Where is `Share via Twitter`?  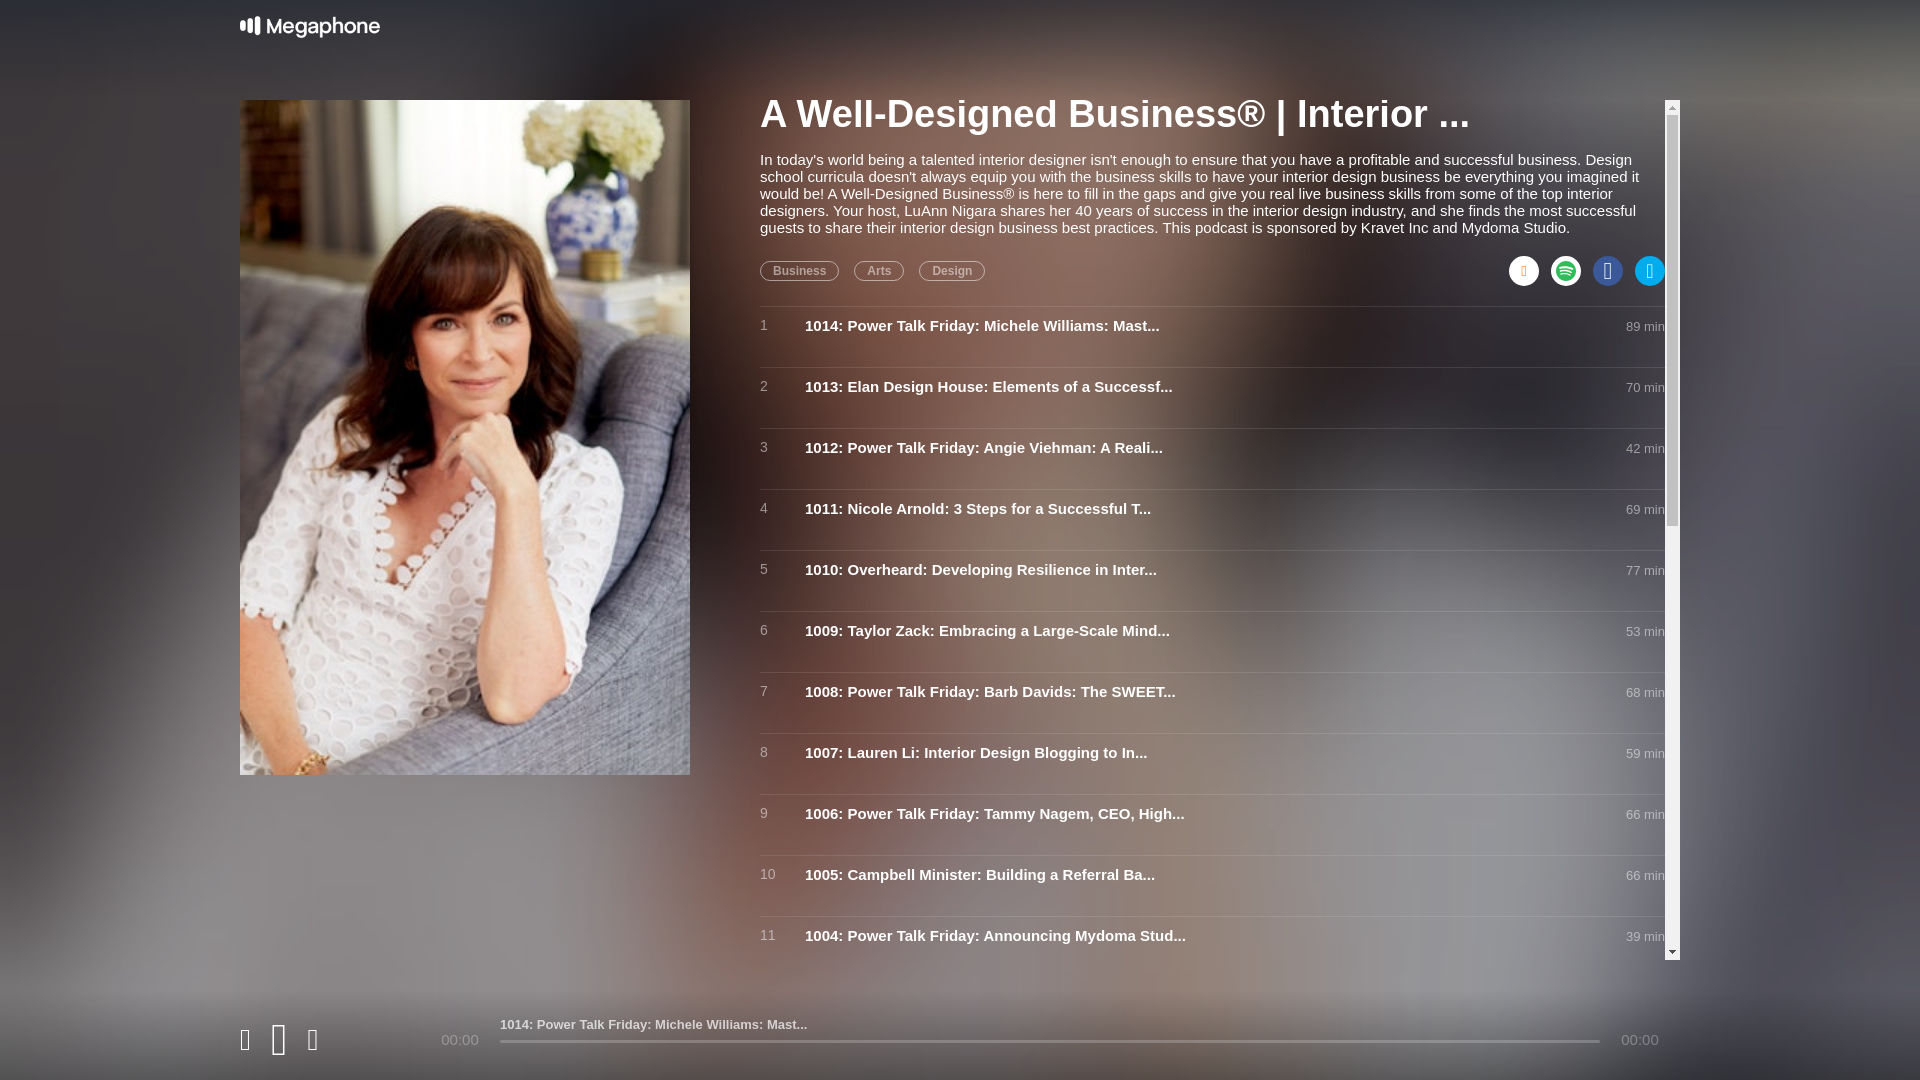 Share via Twitter is located at coordinates (1650, 264).